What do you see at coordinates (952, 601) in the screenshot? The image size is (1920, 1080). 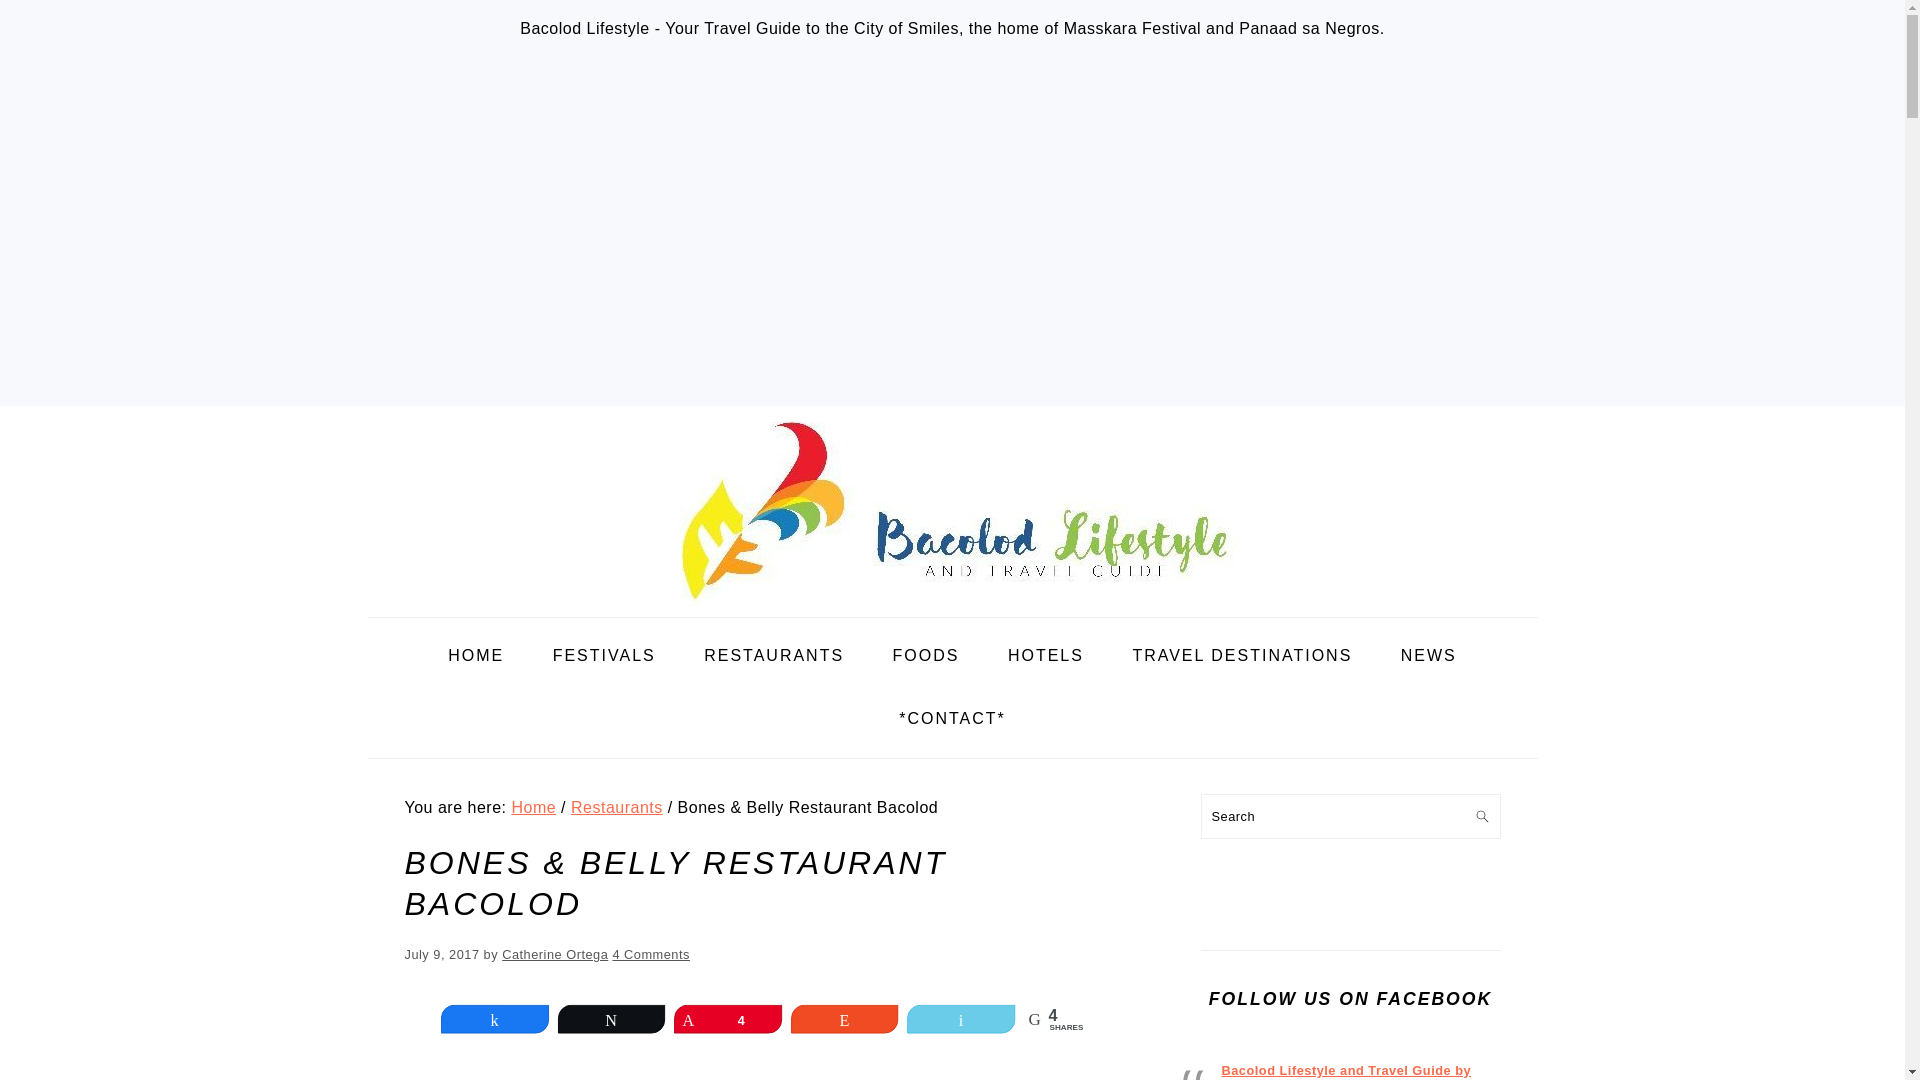 I see `Bacolod Lifestyle and Travel Guide` at bounding box center [952, 601].